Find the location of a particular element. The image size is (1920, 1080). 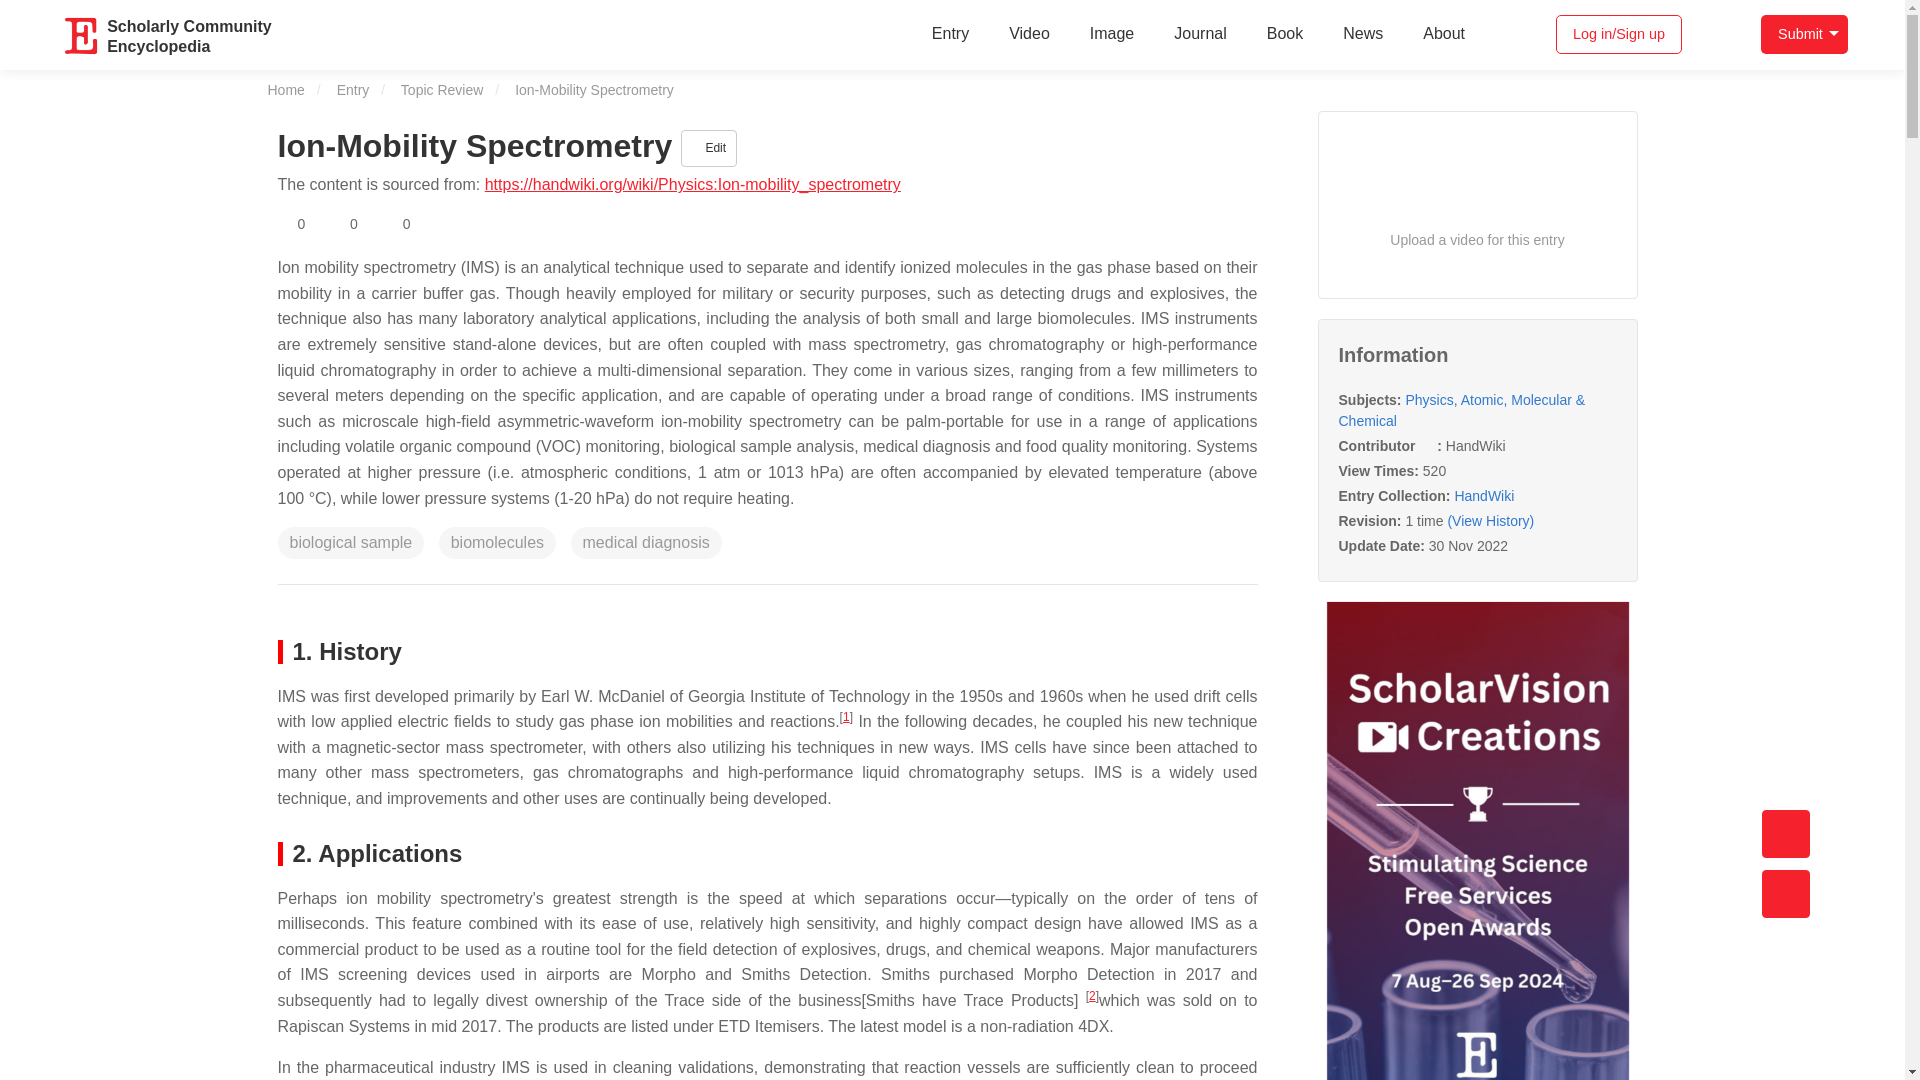

Submit is located at coordinates (292, 224).